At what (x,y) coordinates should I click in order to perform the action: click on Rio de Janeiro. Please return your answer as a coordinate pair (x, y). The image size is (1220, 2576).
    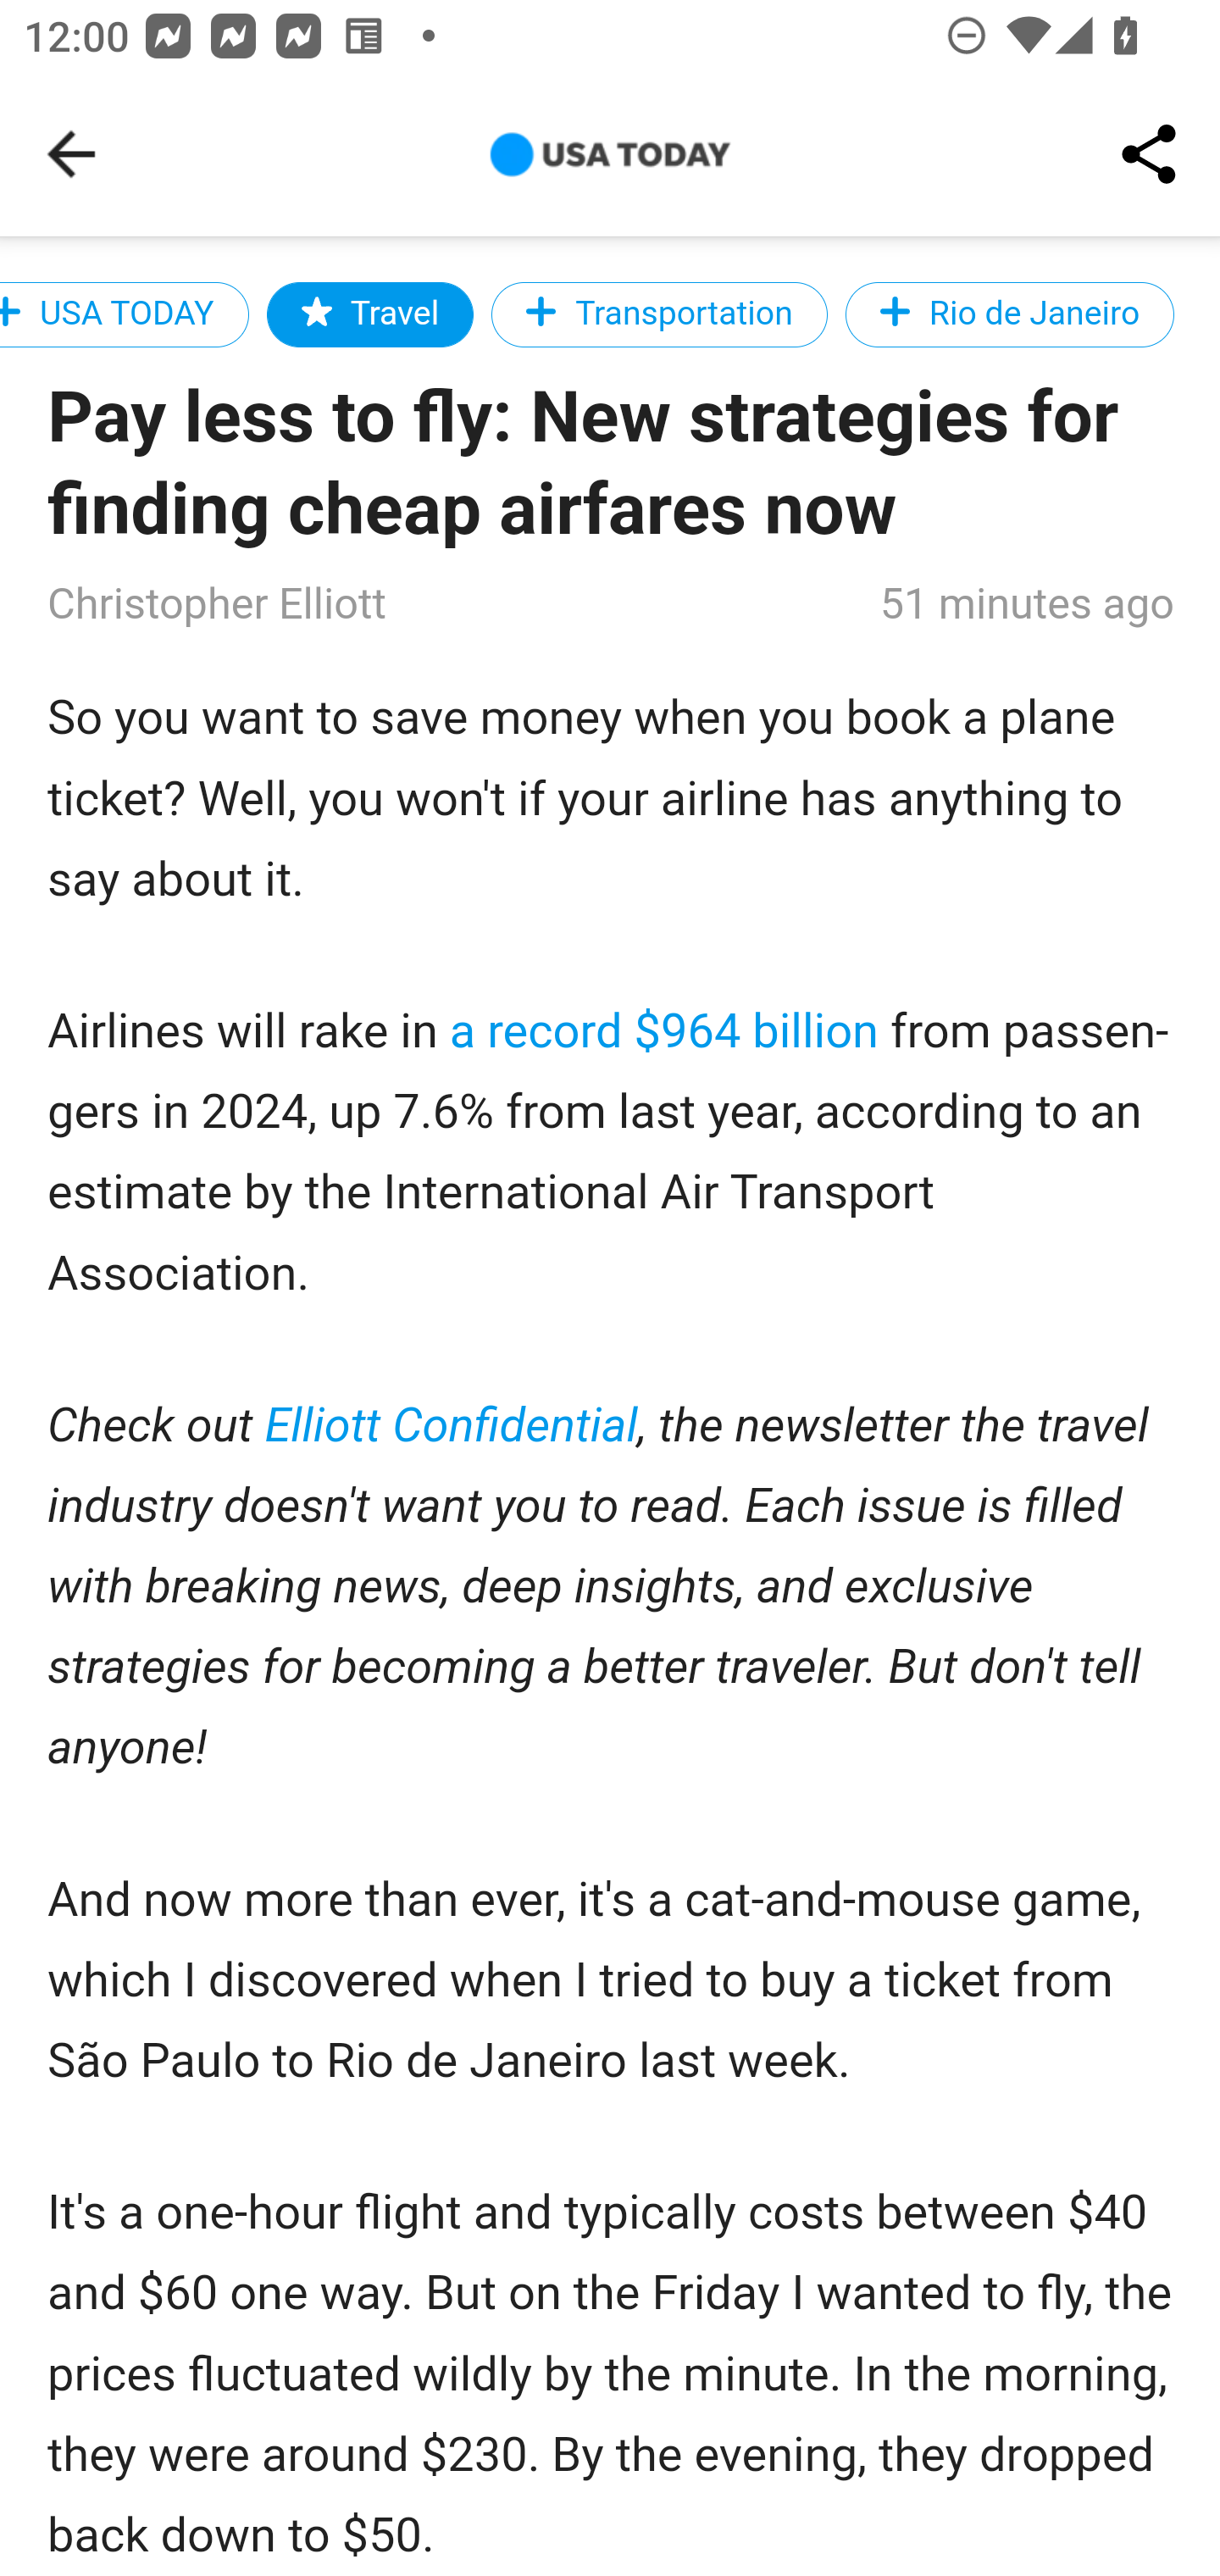
    Looking at the image, I should click on (1009, 314).